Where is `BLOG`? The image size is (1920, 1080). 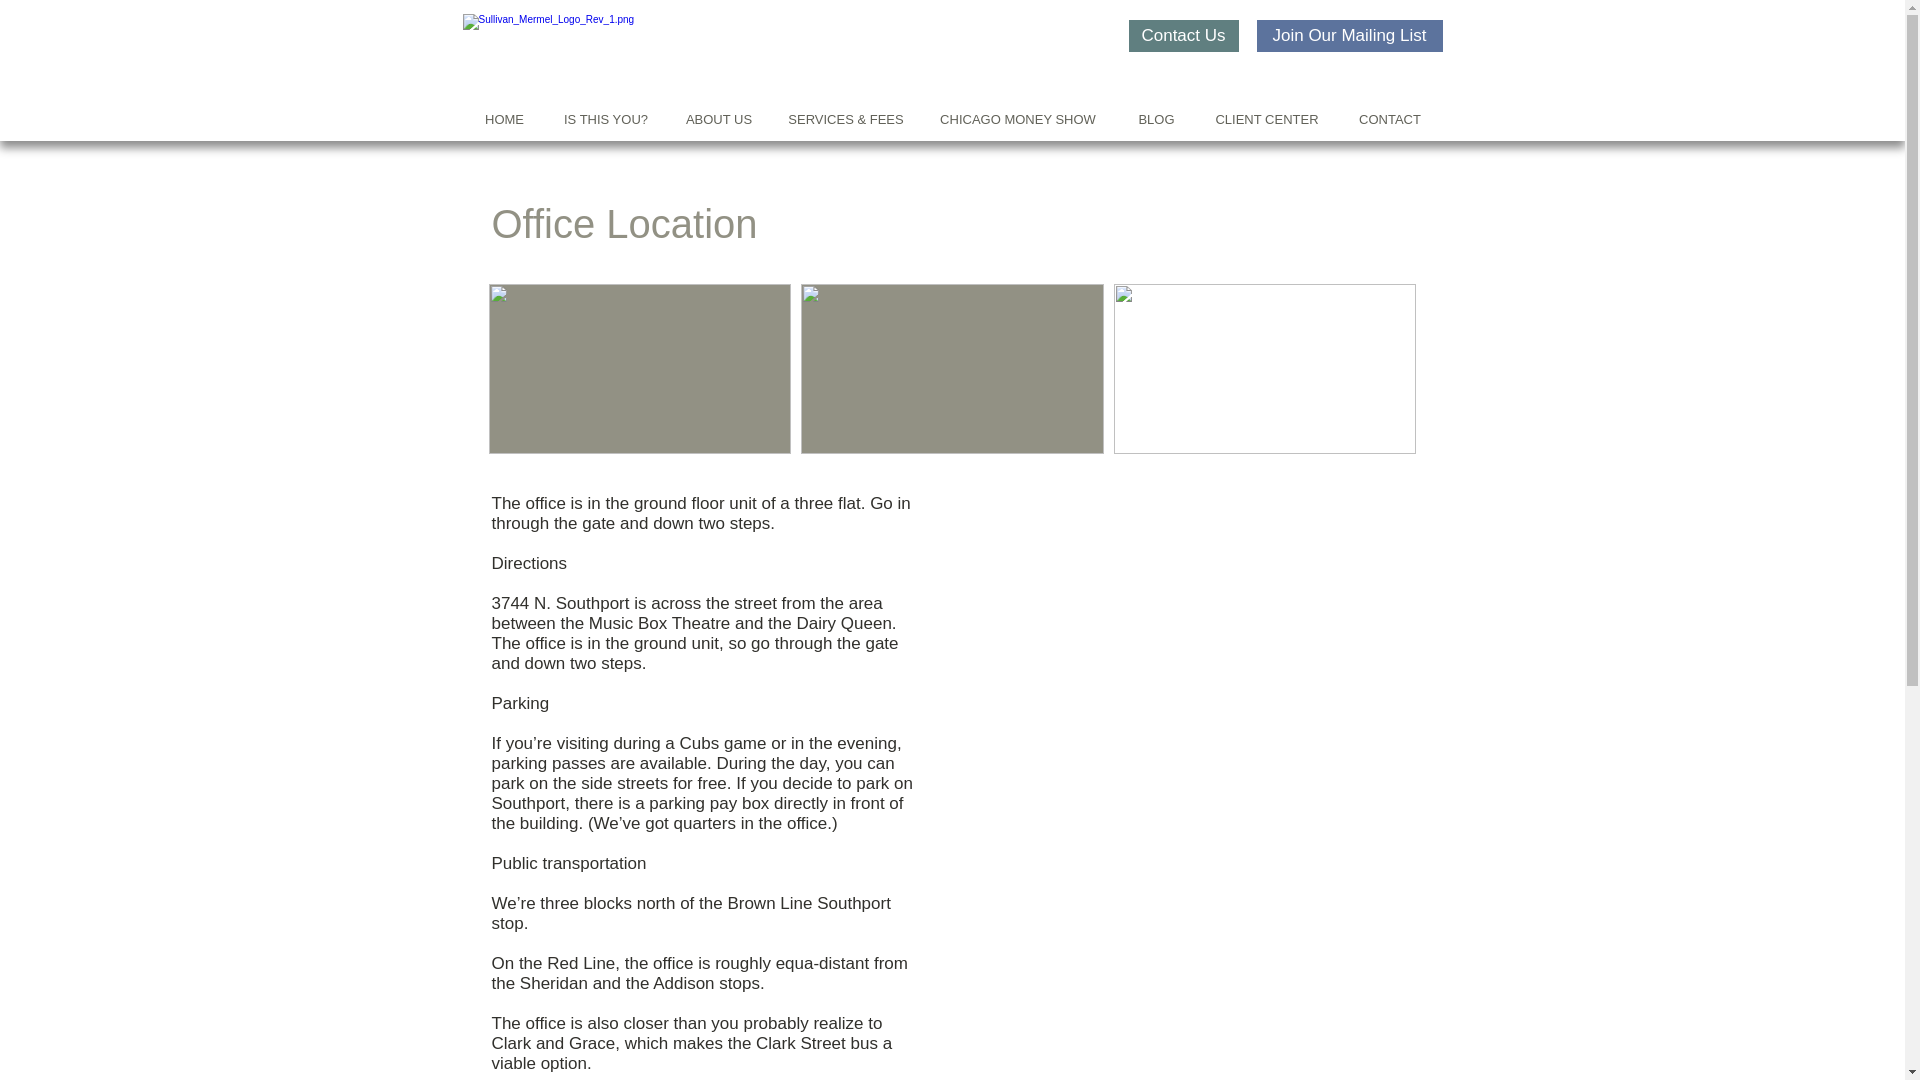
BLOG is located at coordinates (1156, 118).